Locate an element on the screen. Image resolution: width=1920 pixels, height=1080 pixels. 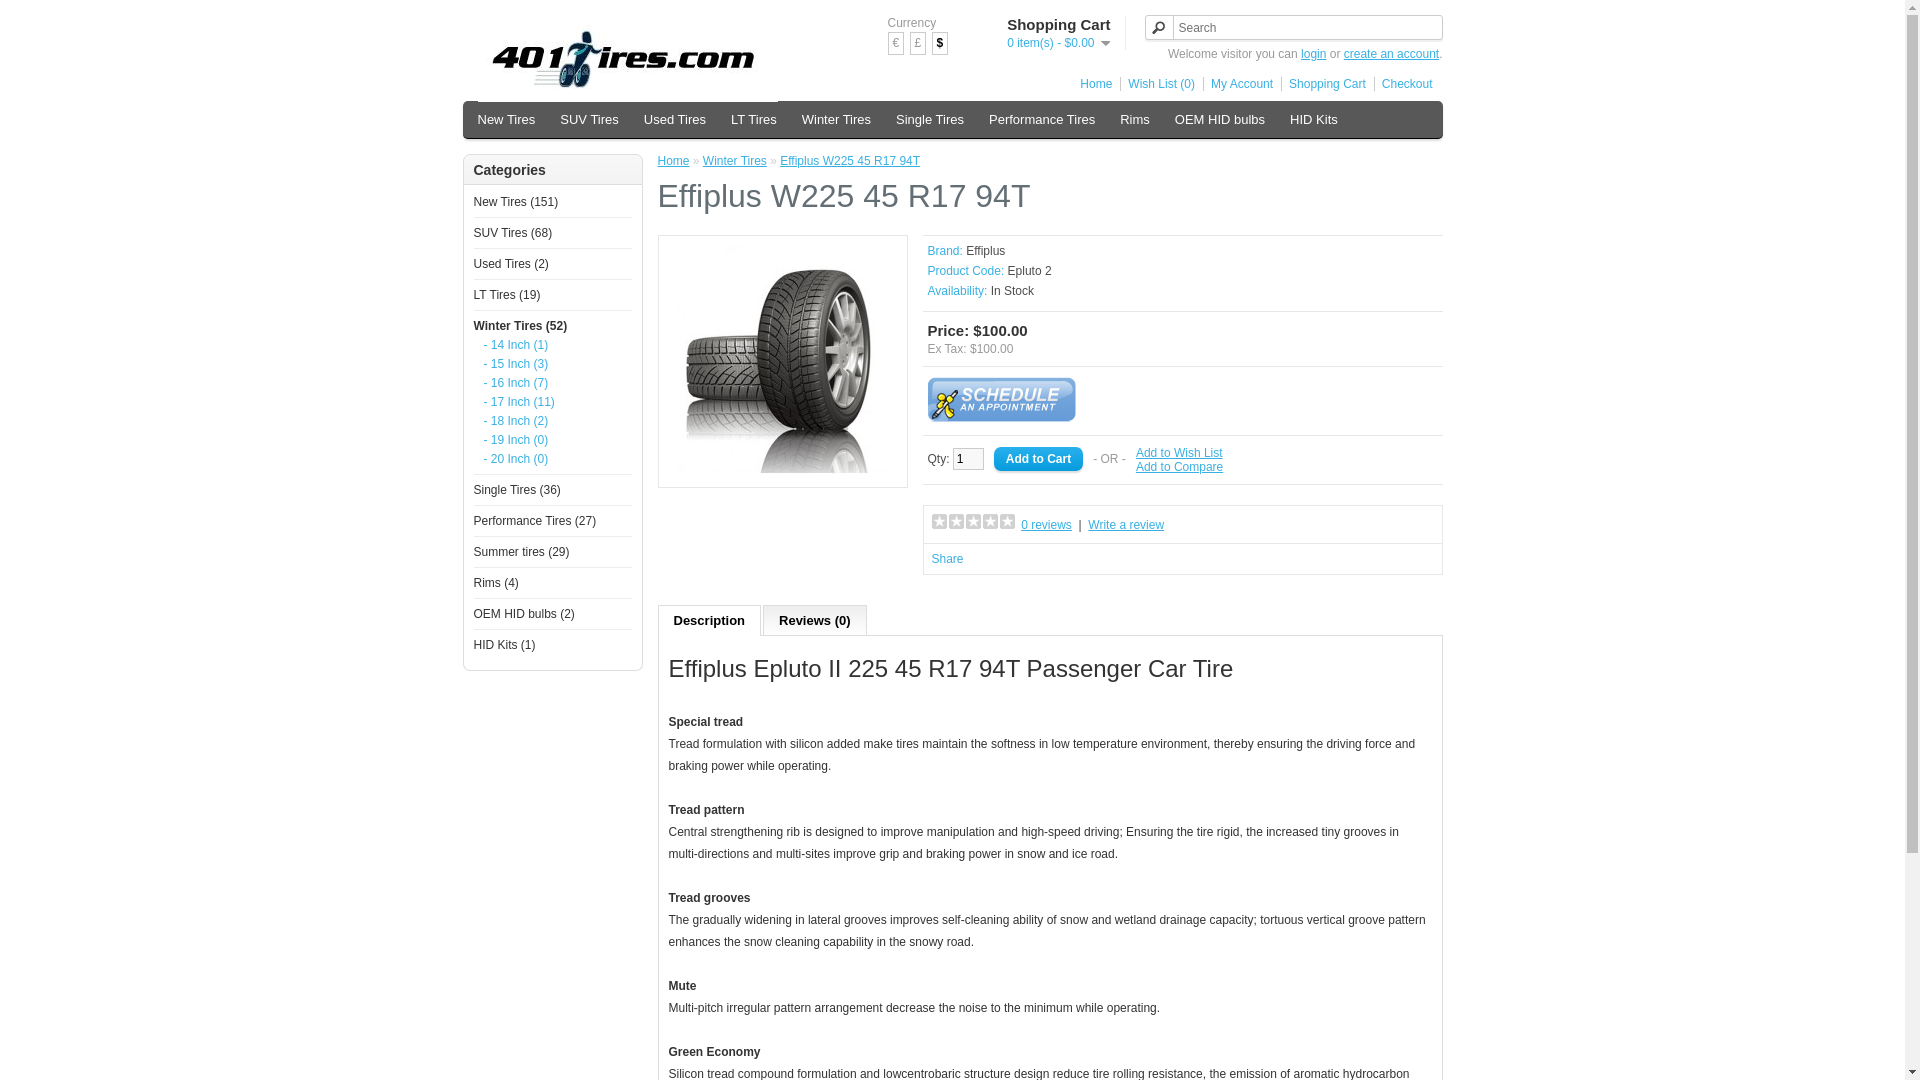
Add to Compare is located at coordinates (1180, 467).